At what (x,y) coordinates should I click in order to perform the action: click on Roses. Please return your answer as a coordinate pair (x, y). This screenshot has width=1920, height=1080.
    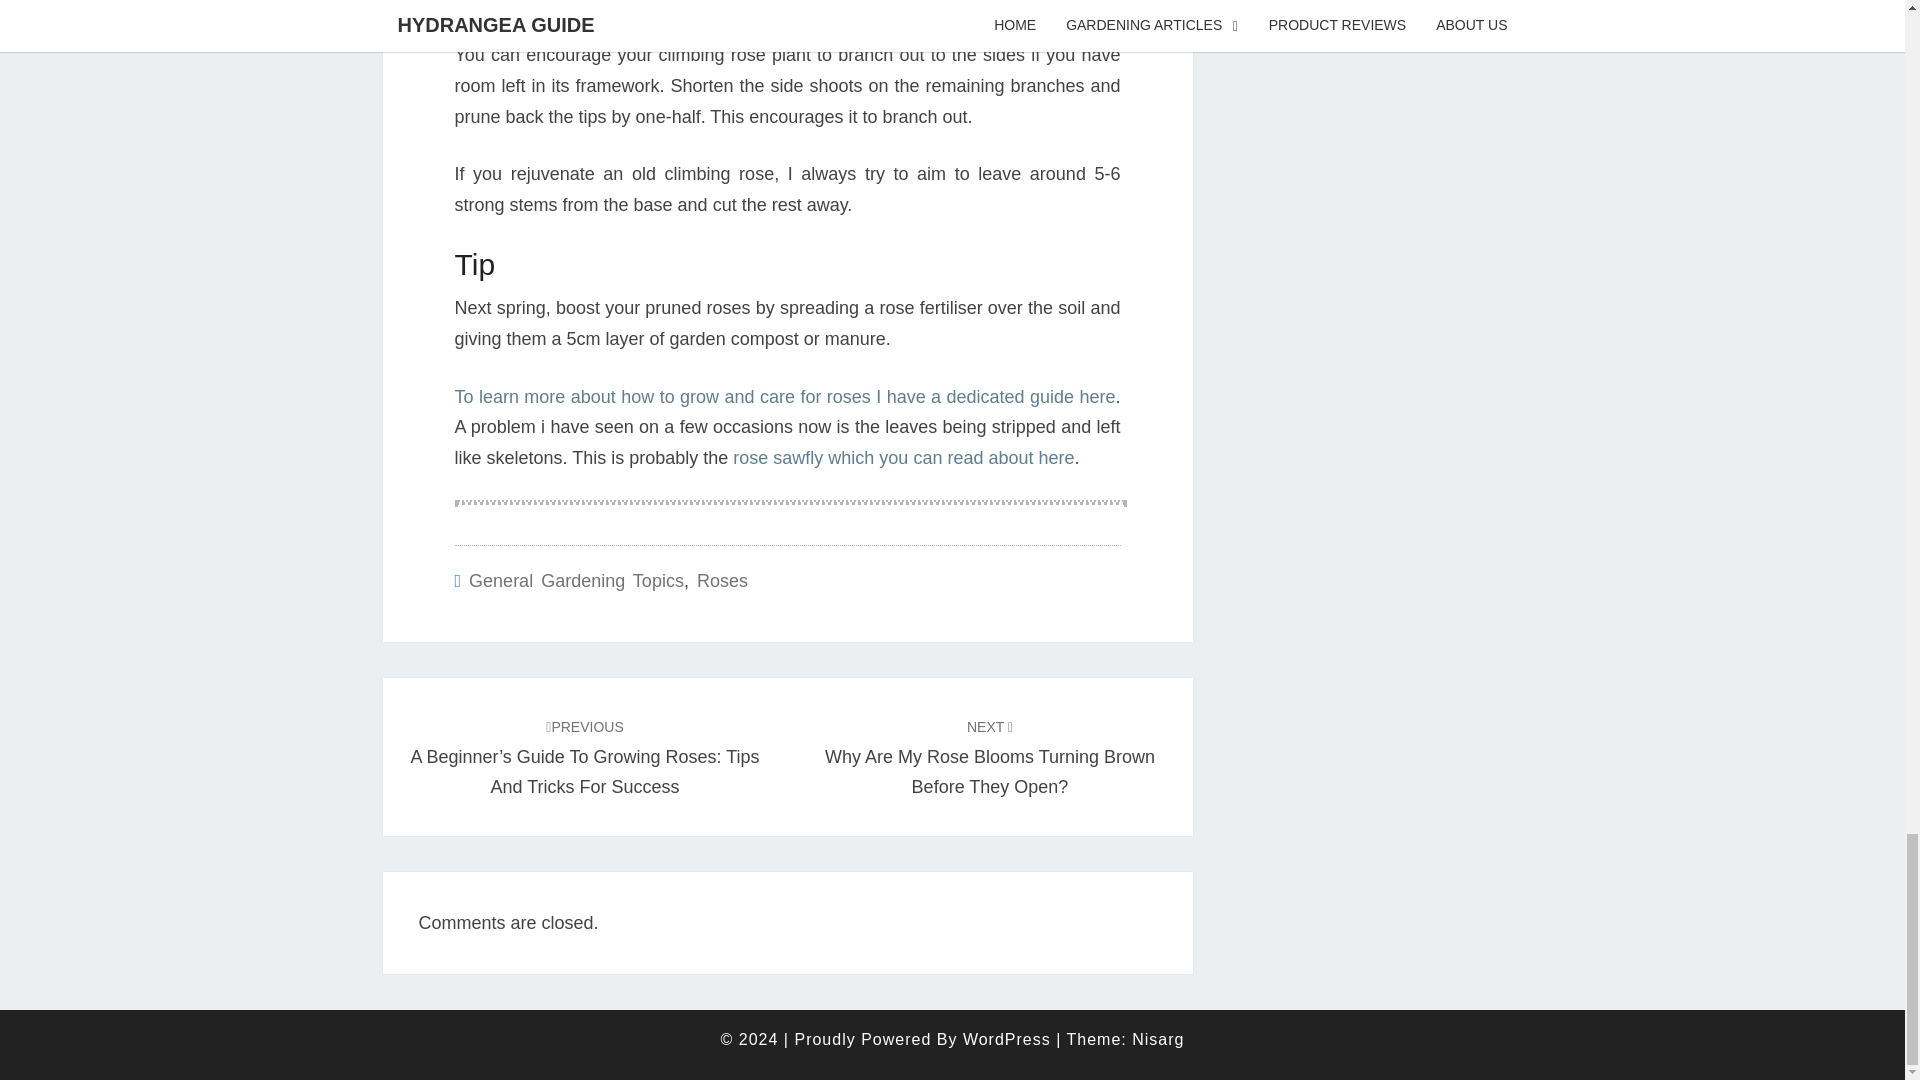
    Looking at the image, I should click on (576, 580).